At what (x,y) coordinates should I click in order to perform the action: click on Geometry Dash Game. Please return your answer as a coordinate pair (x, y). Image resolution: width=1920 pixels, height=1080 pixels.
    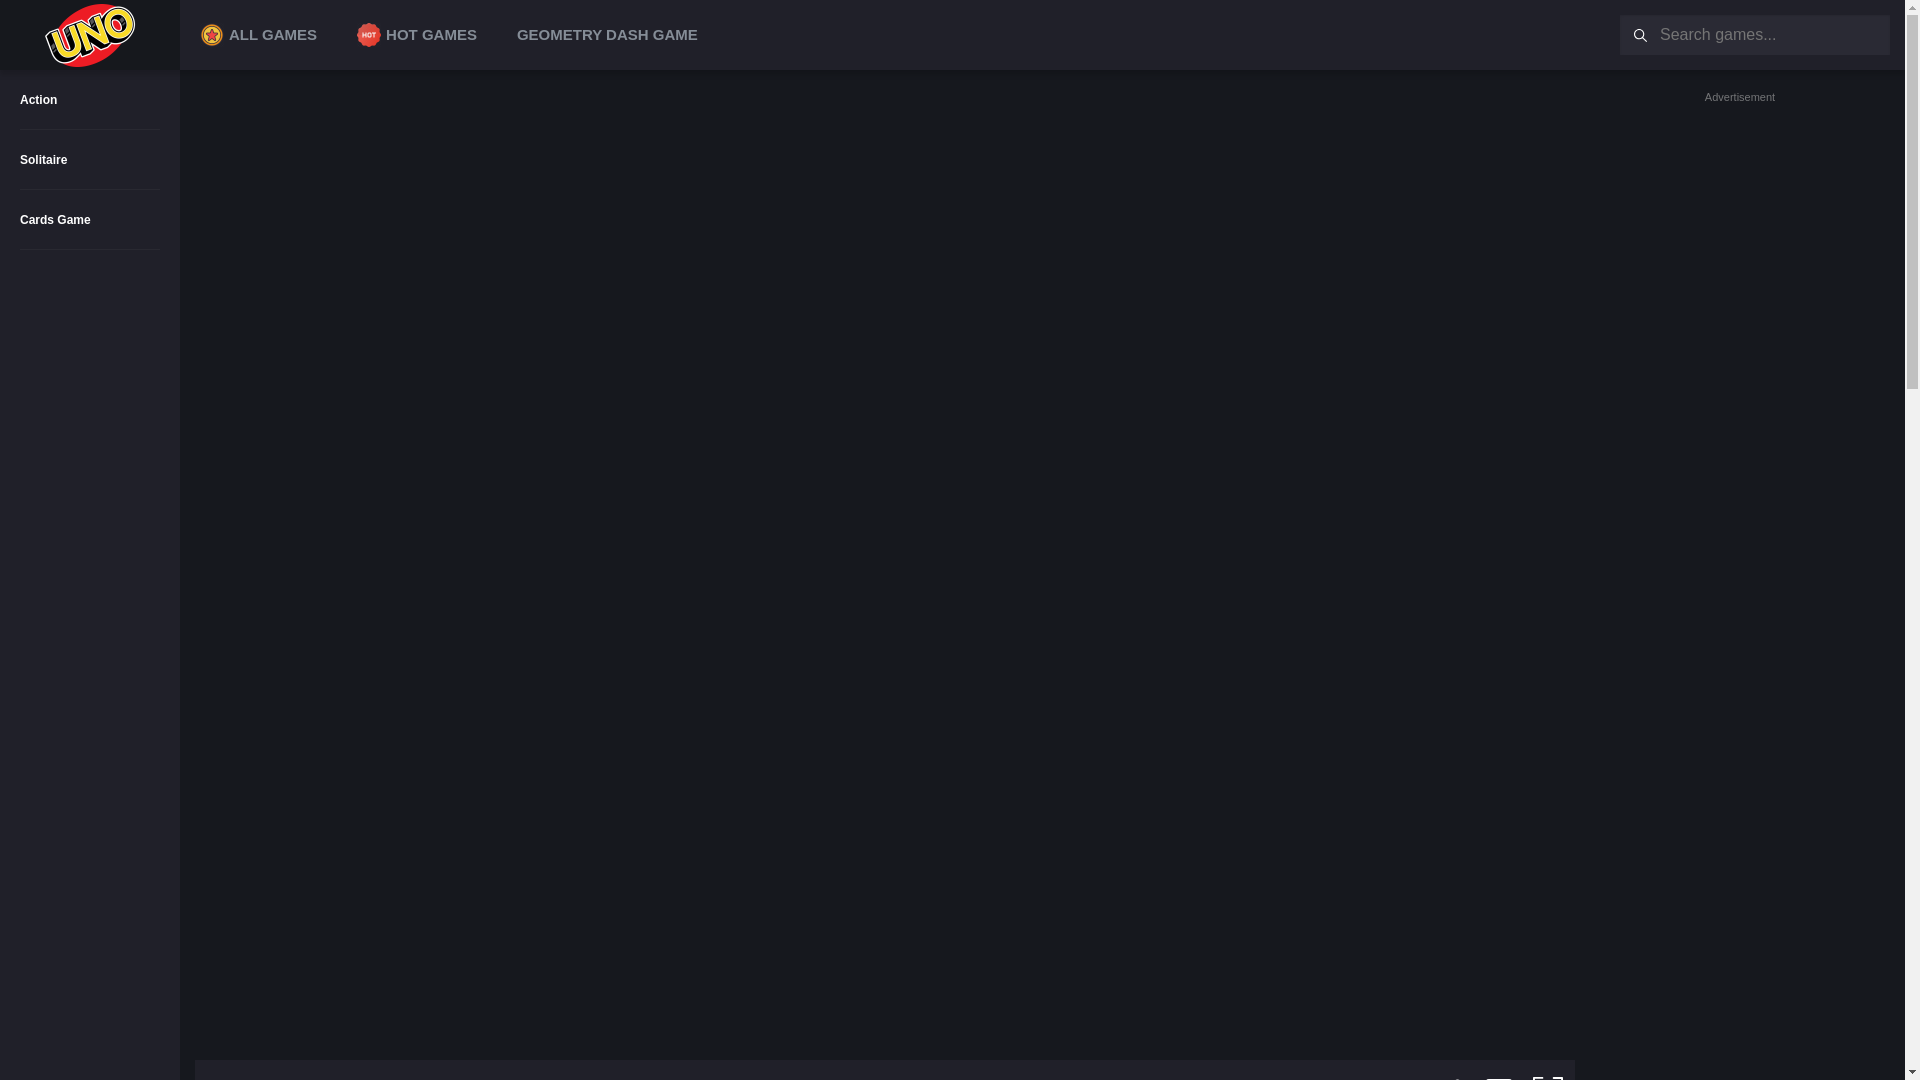
    Looking at the image, I should click on (608, 34).